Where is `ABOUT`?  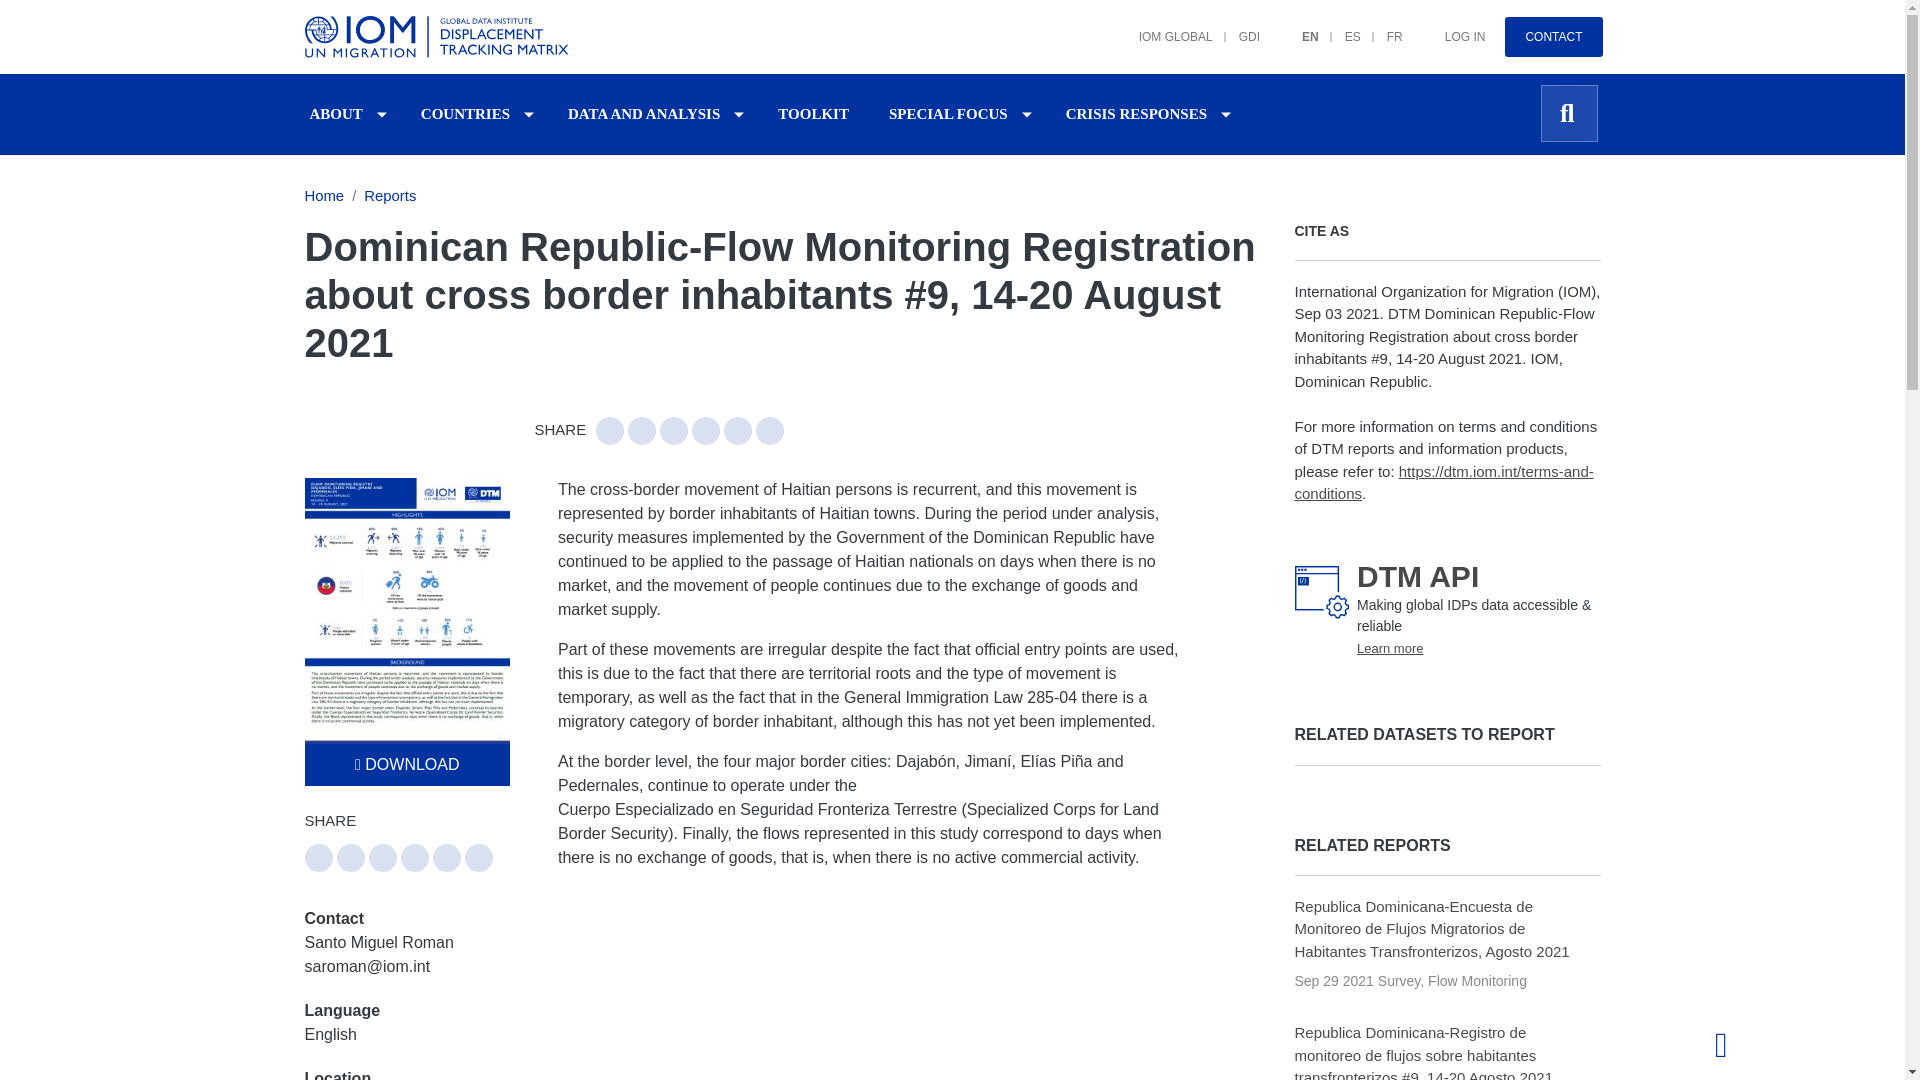 ABOUT is located at coordinates (336, 114).